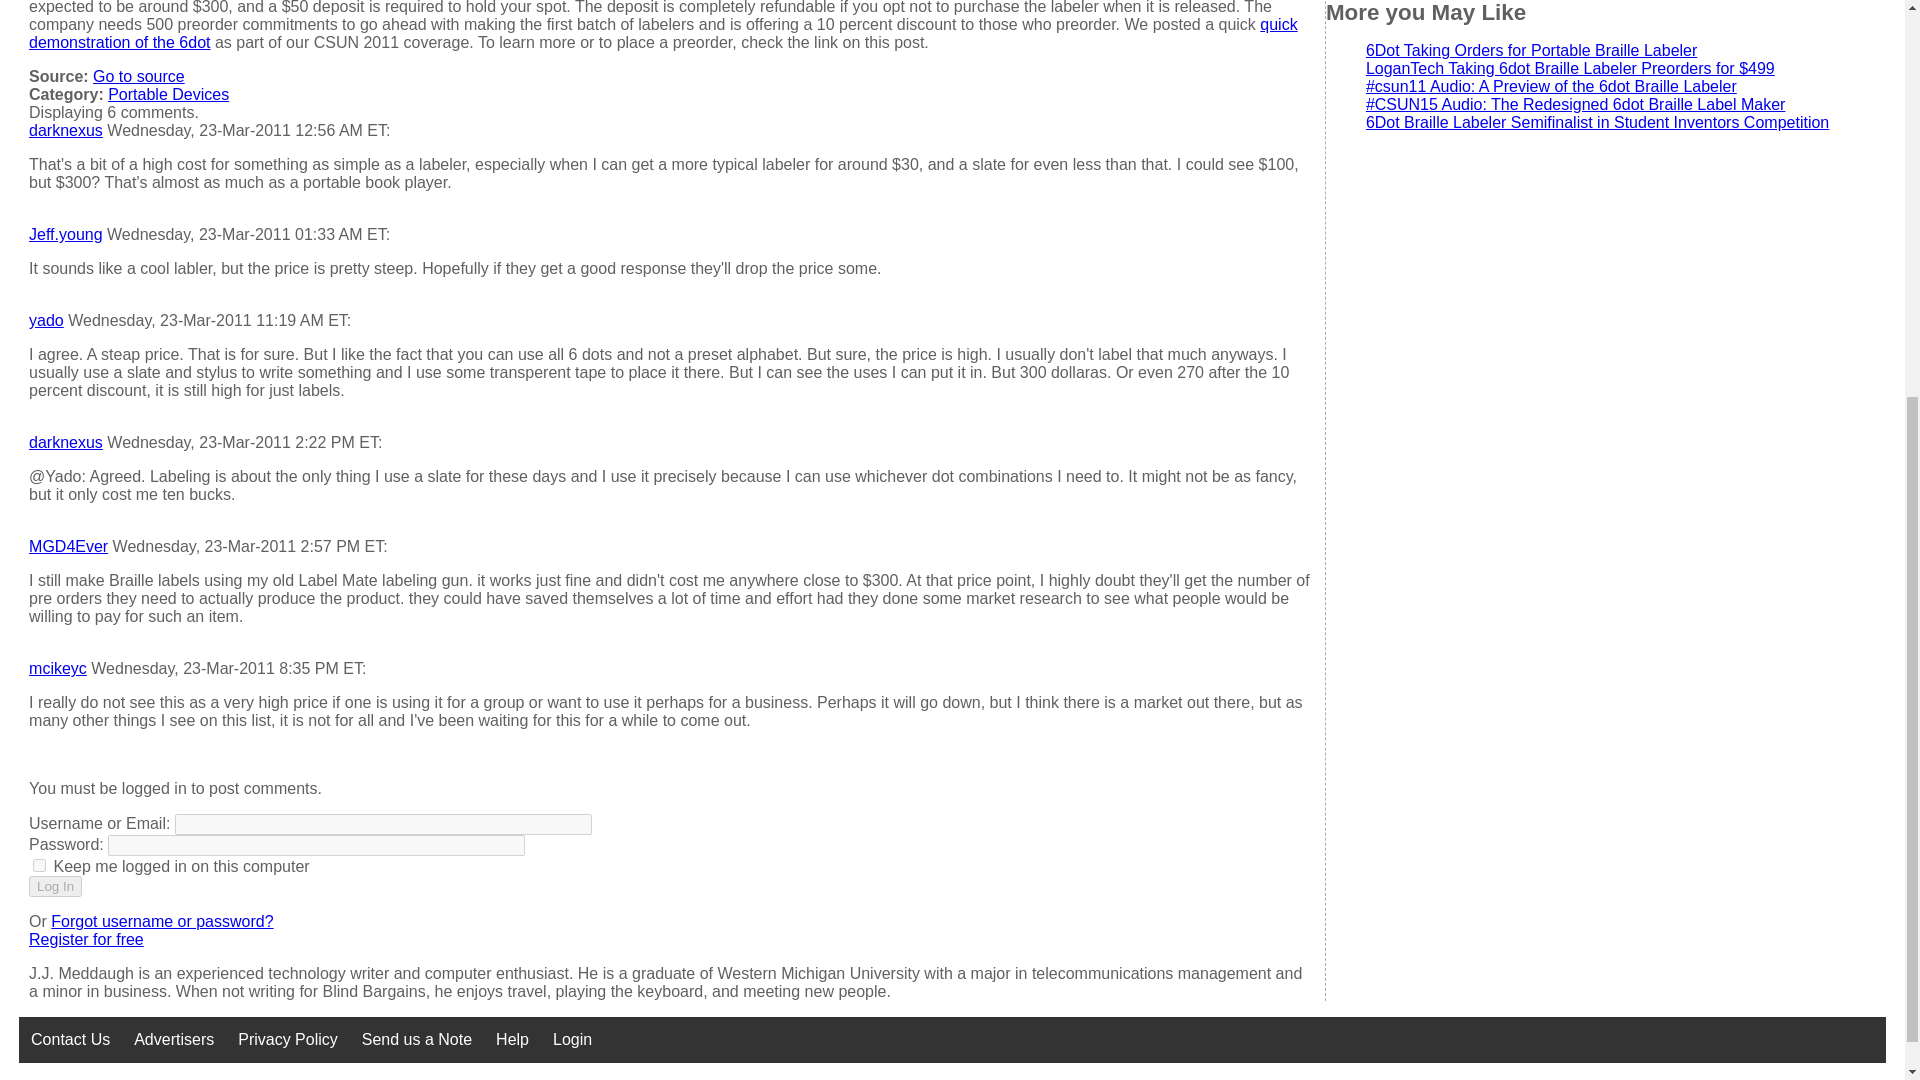 The width and height of the screenshot is (1920, 1080). I want to click on MGD4Ever, so click(68, 546).